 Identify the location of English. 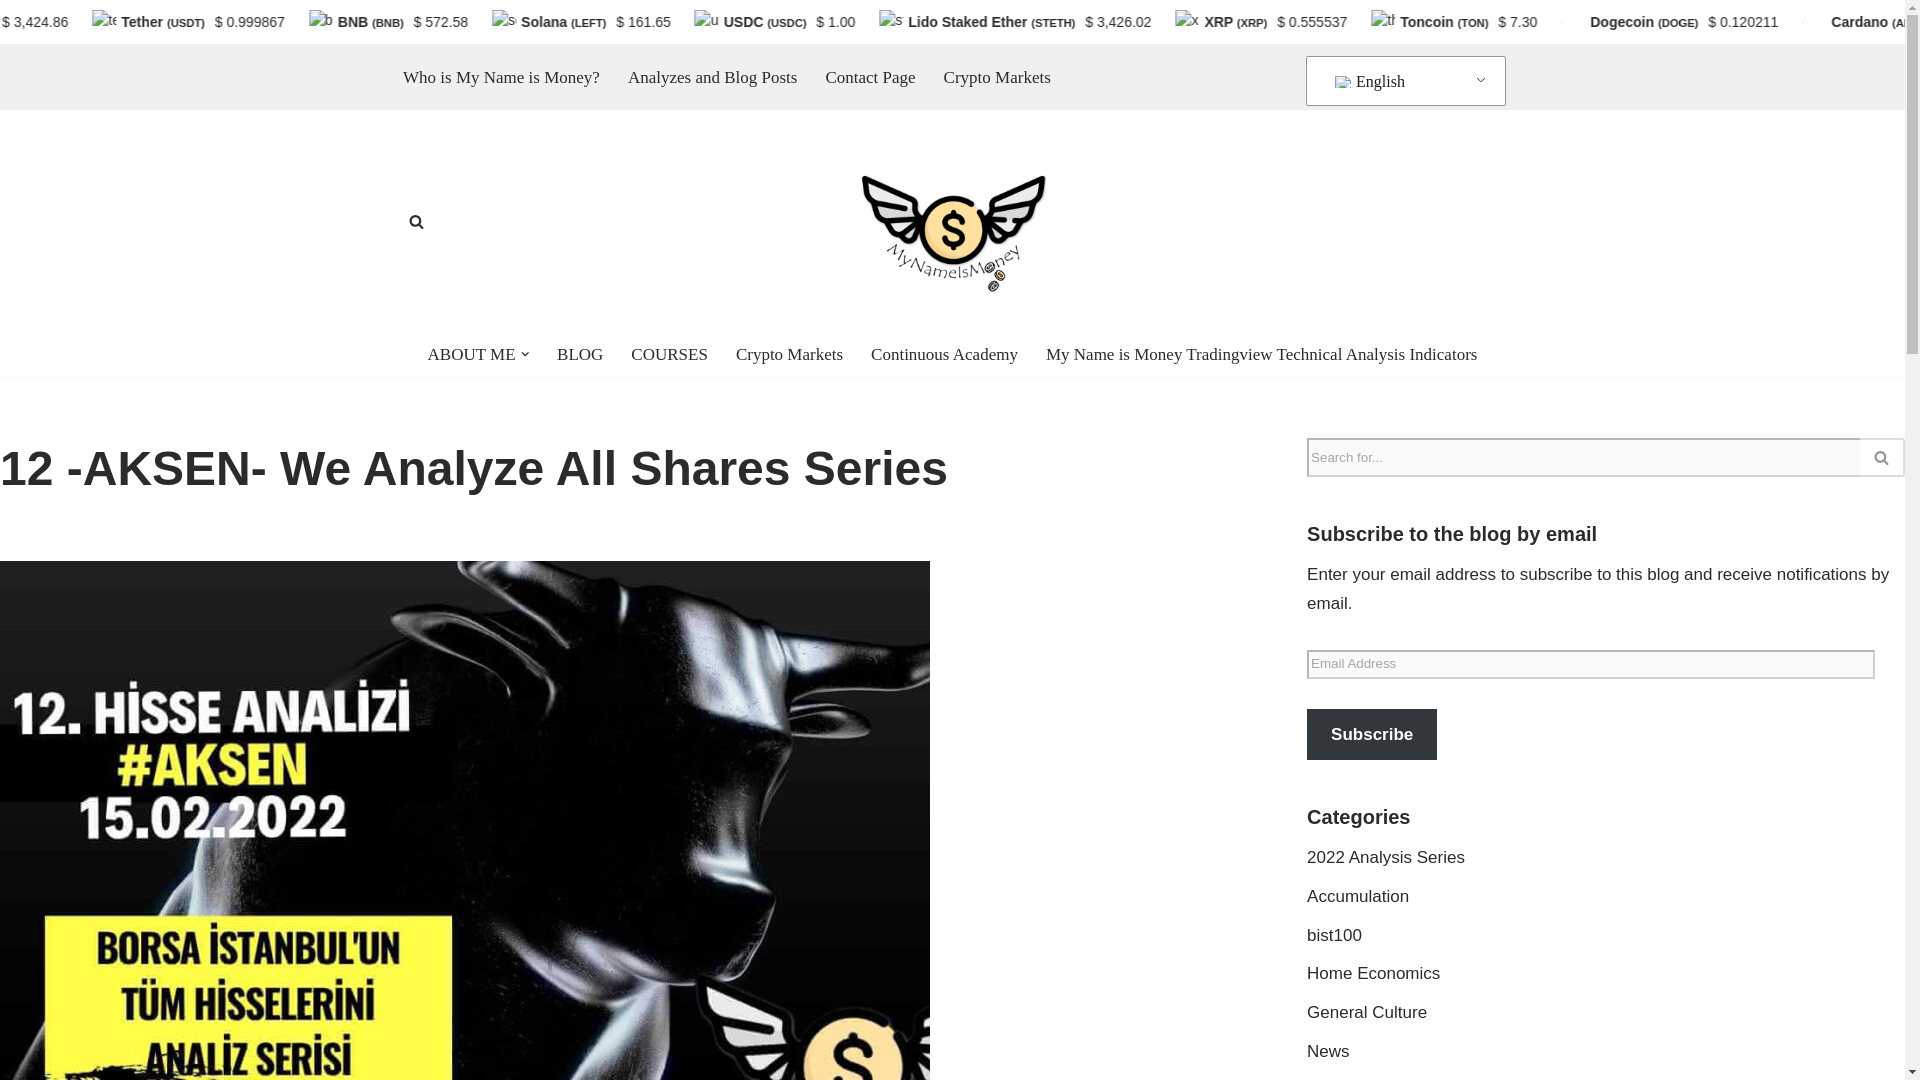
(1344, 81).